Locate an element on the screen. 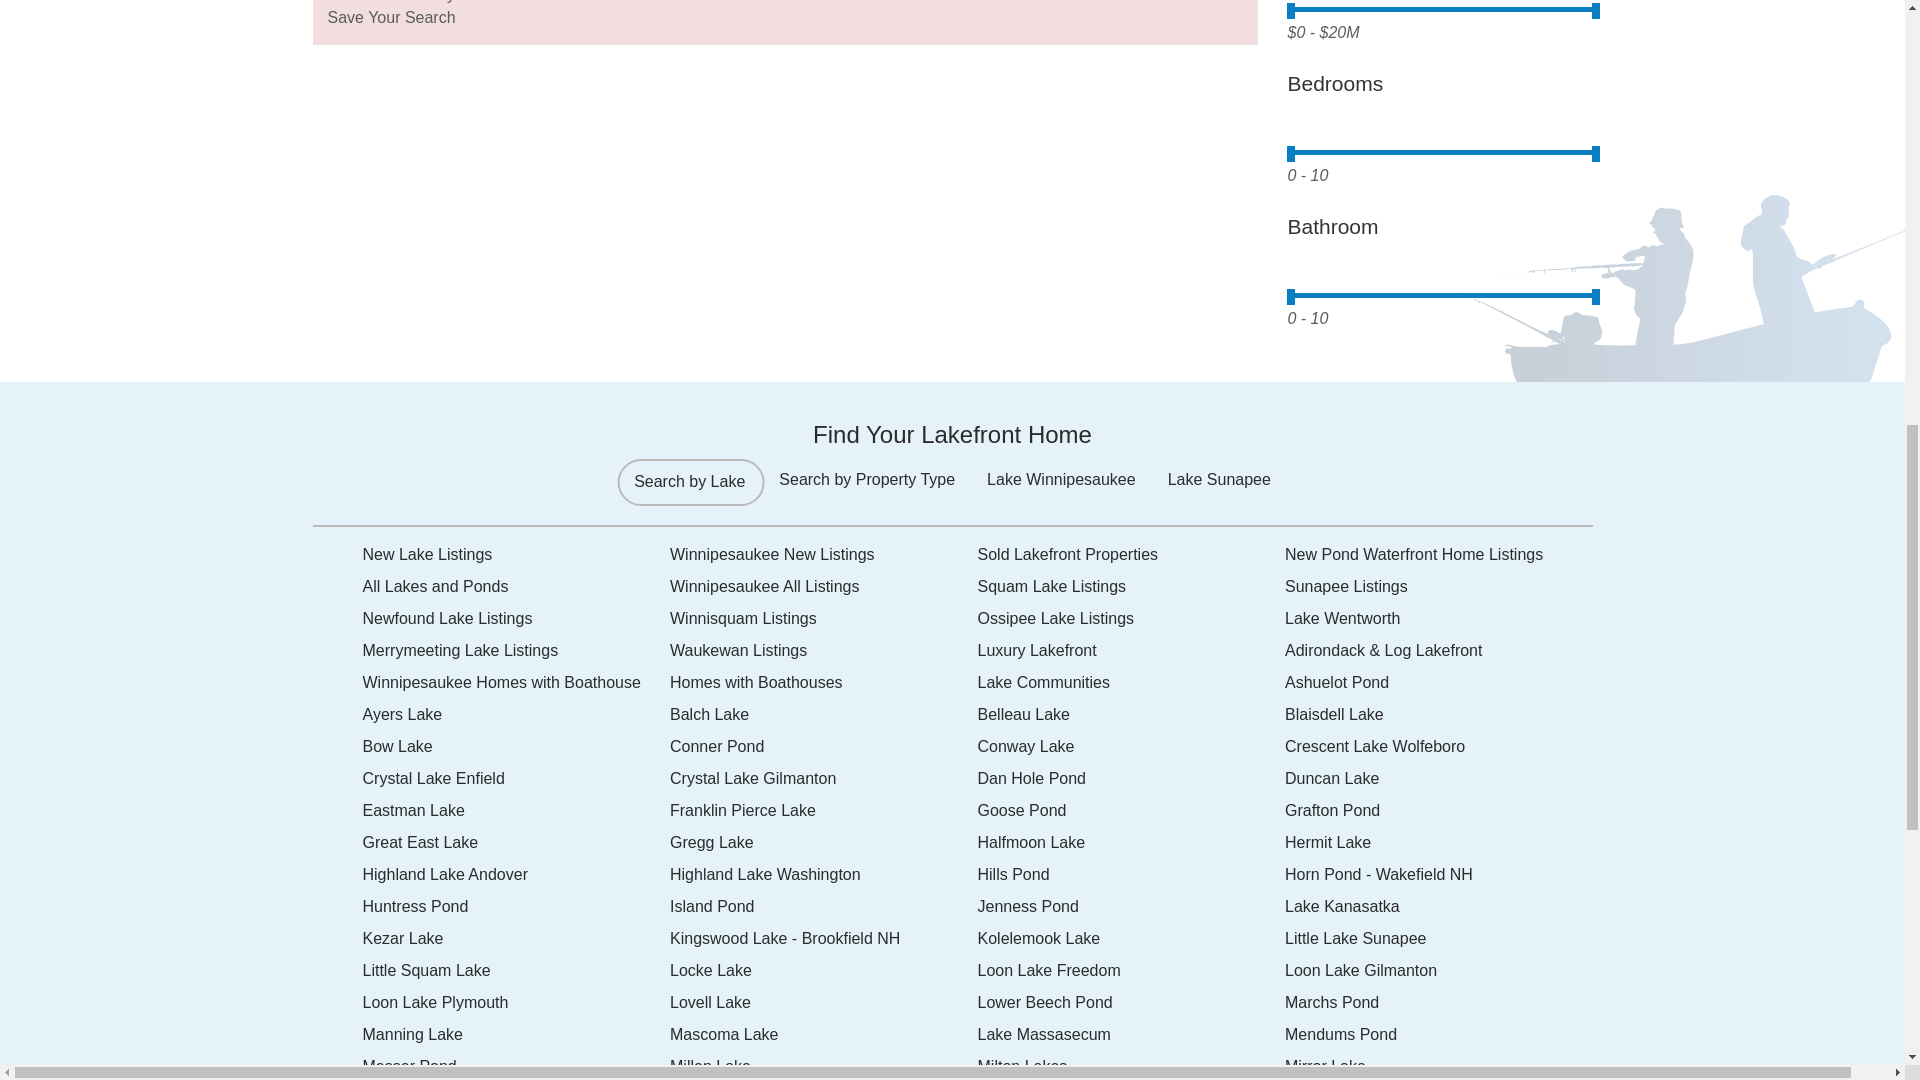 The image size is (1920, 1080). NH Sold Lakefront Properties  is located at coordinates (1132, 554).